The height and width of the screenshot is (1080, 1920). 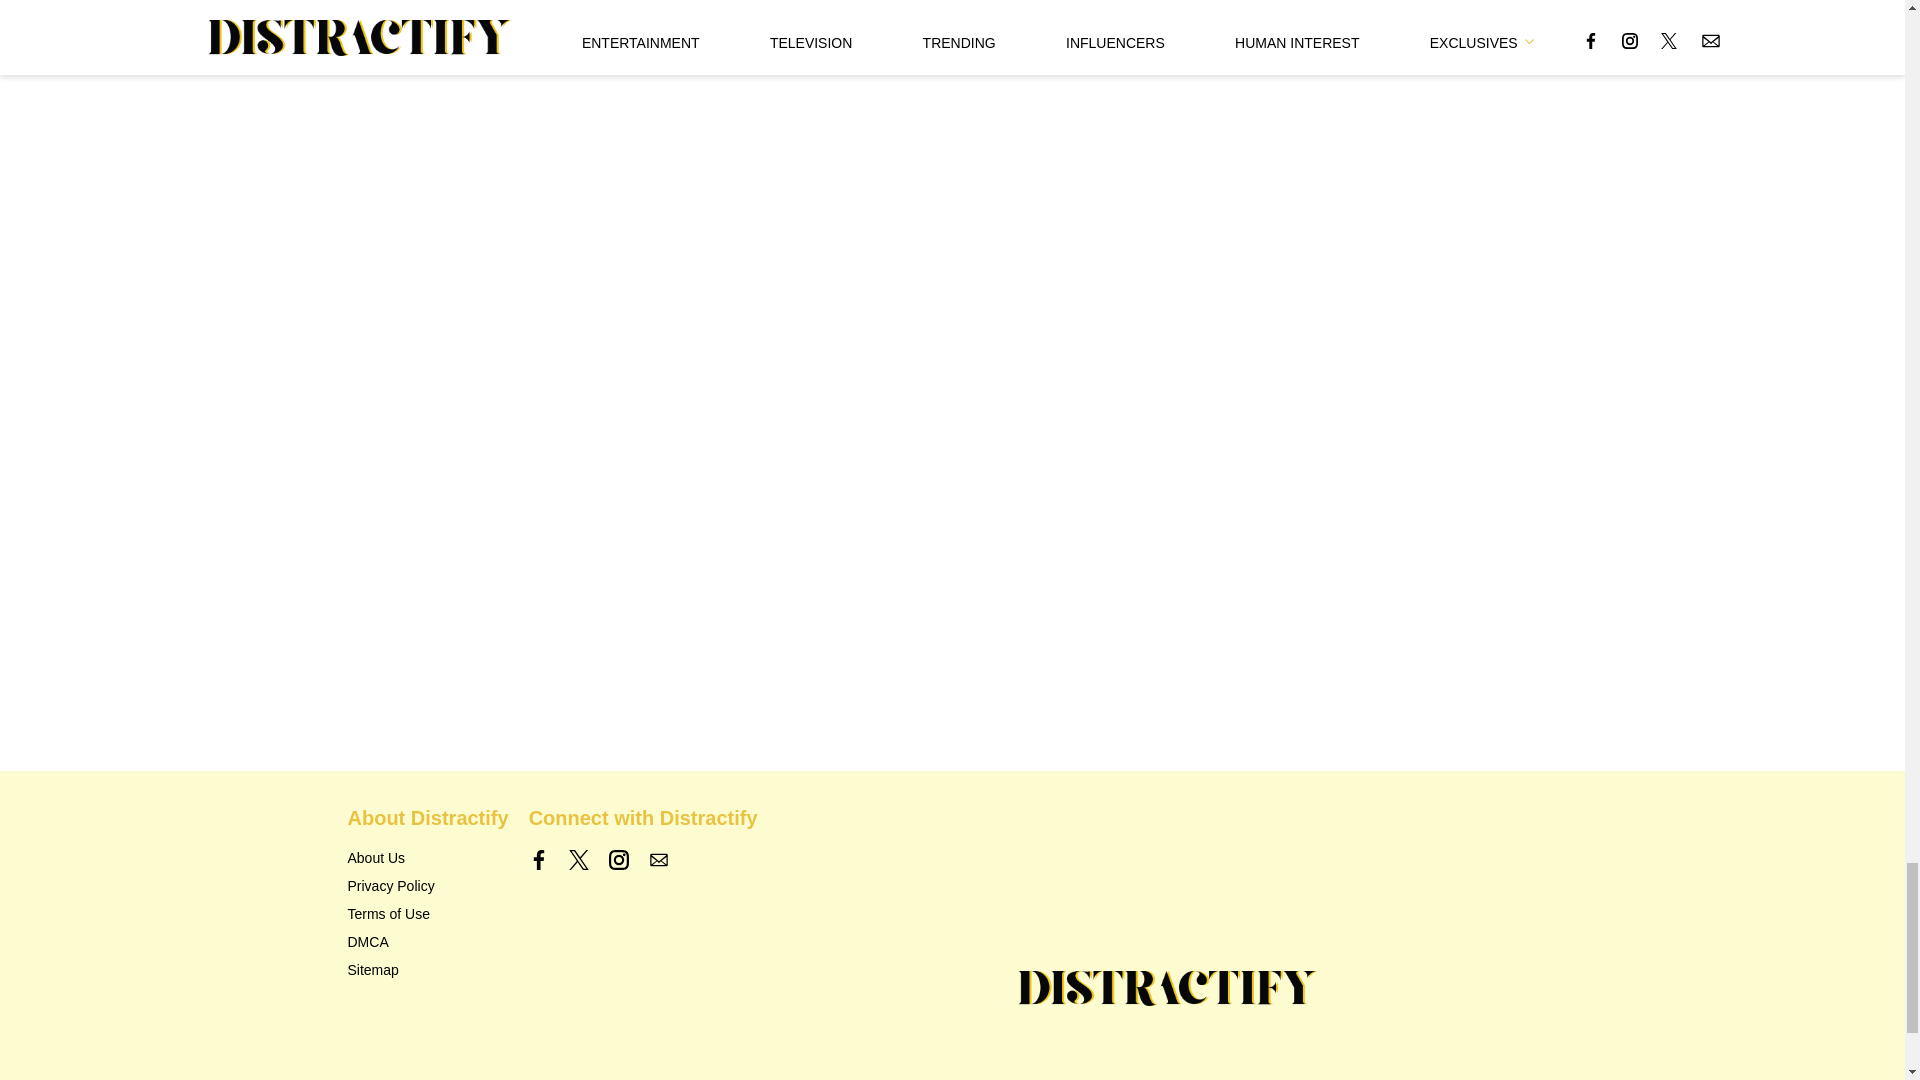 I want to click on Contact us by Email, so click(x=658, y=860).